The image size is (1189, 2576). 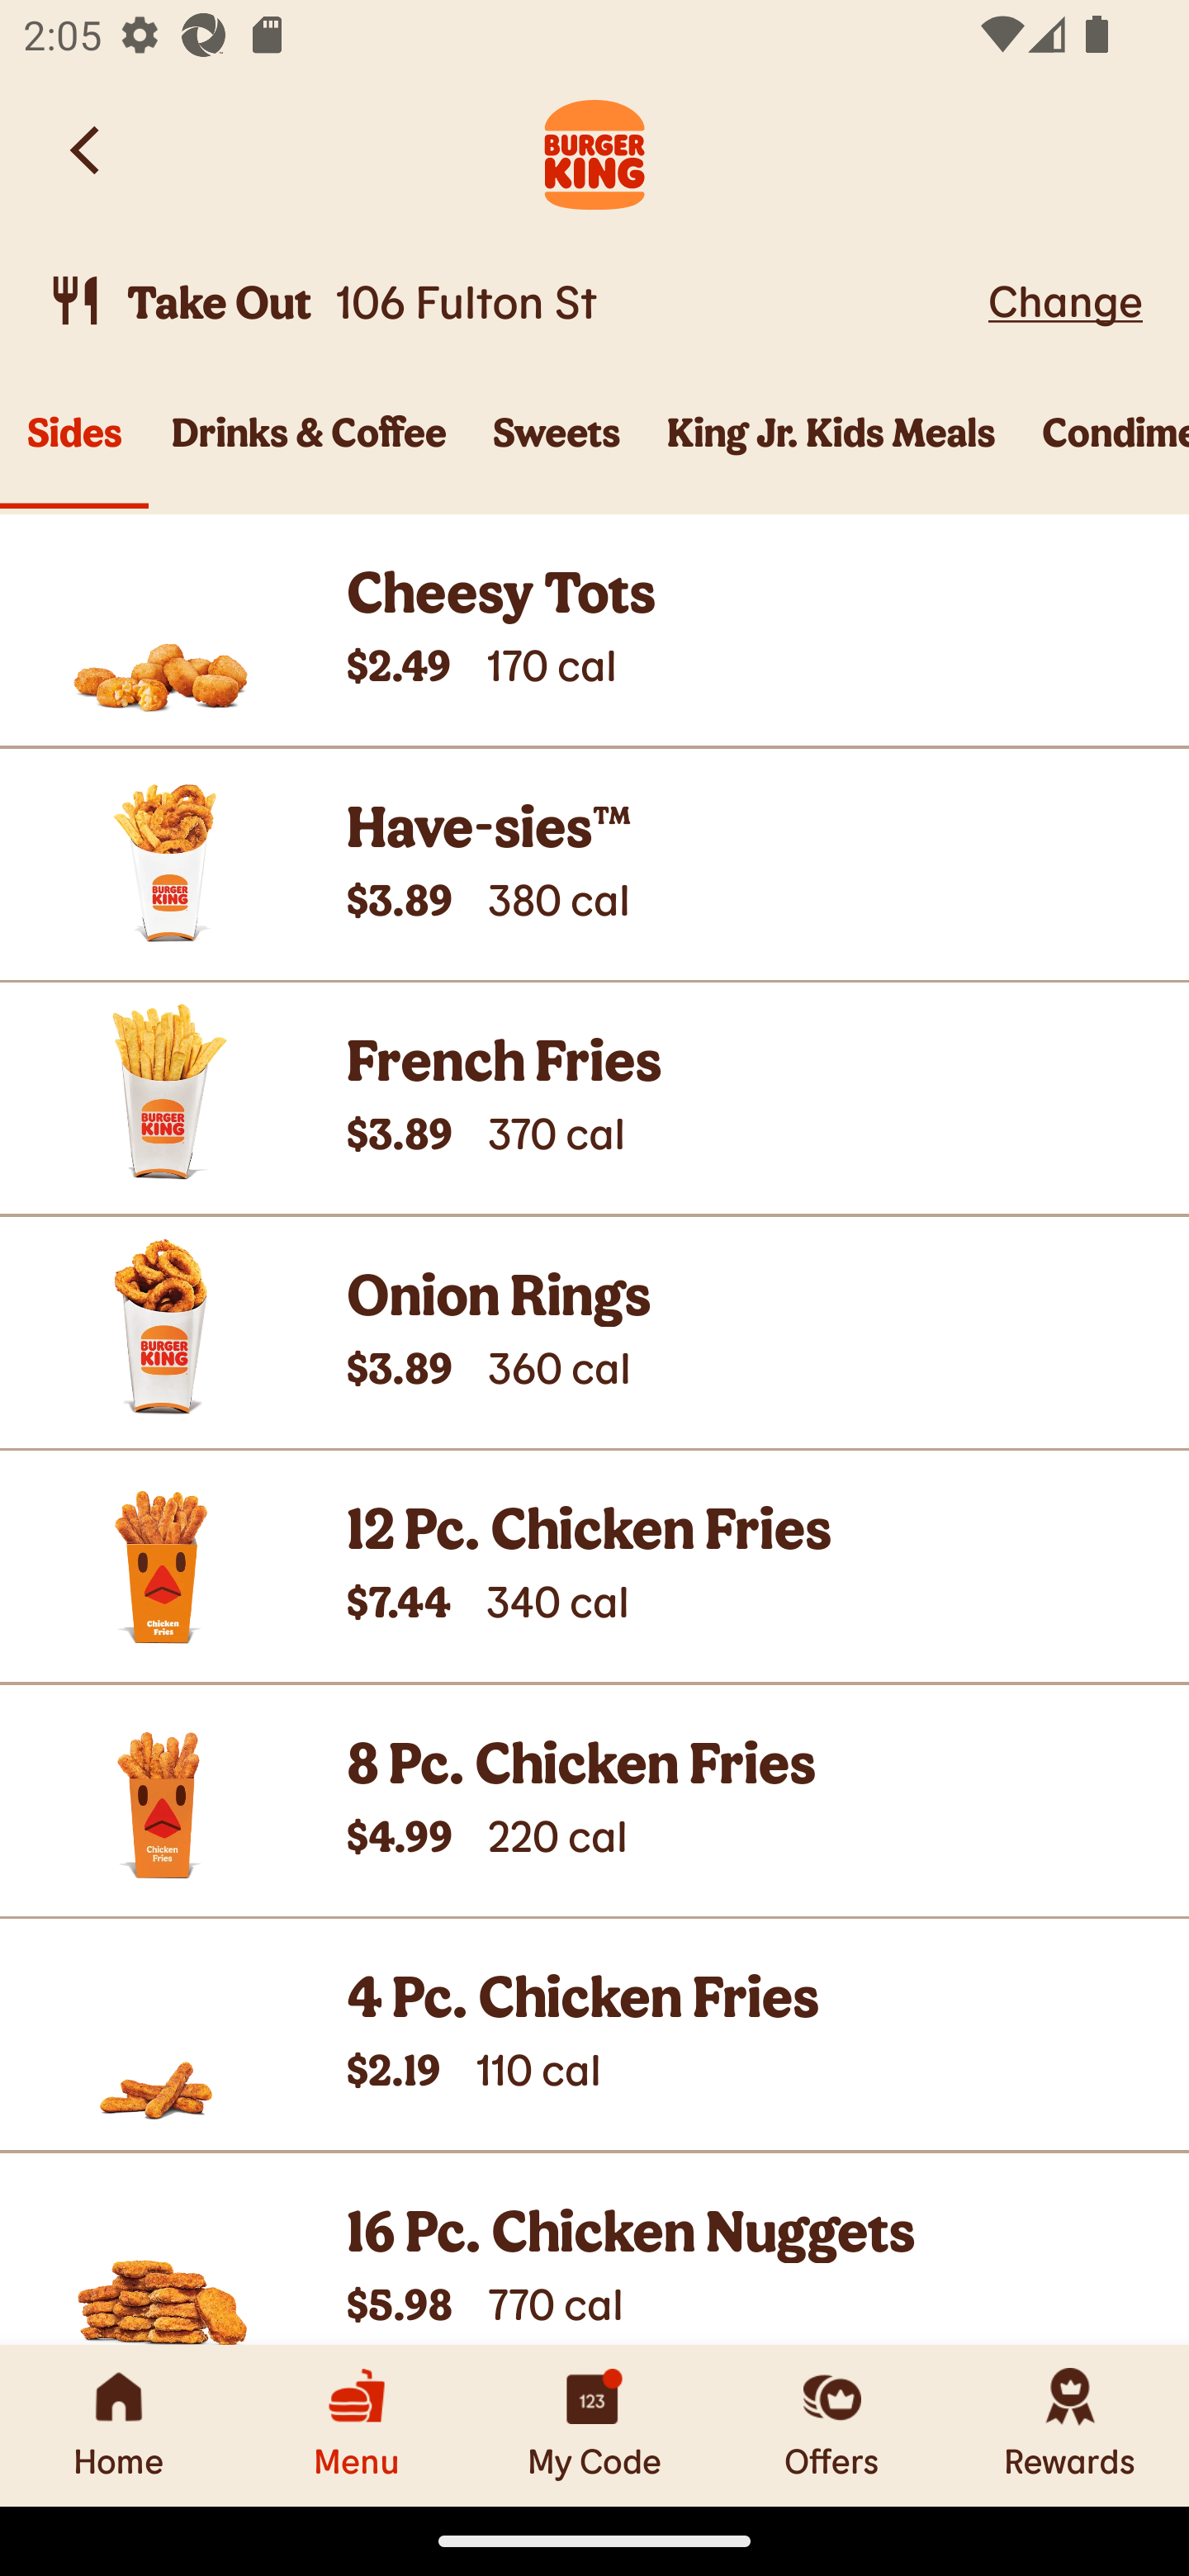 What do you see at coordinates (594, 2425) in the screenshot?
I see `My Code` at bounding box center [594, 2425].